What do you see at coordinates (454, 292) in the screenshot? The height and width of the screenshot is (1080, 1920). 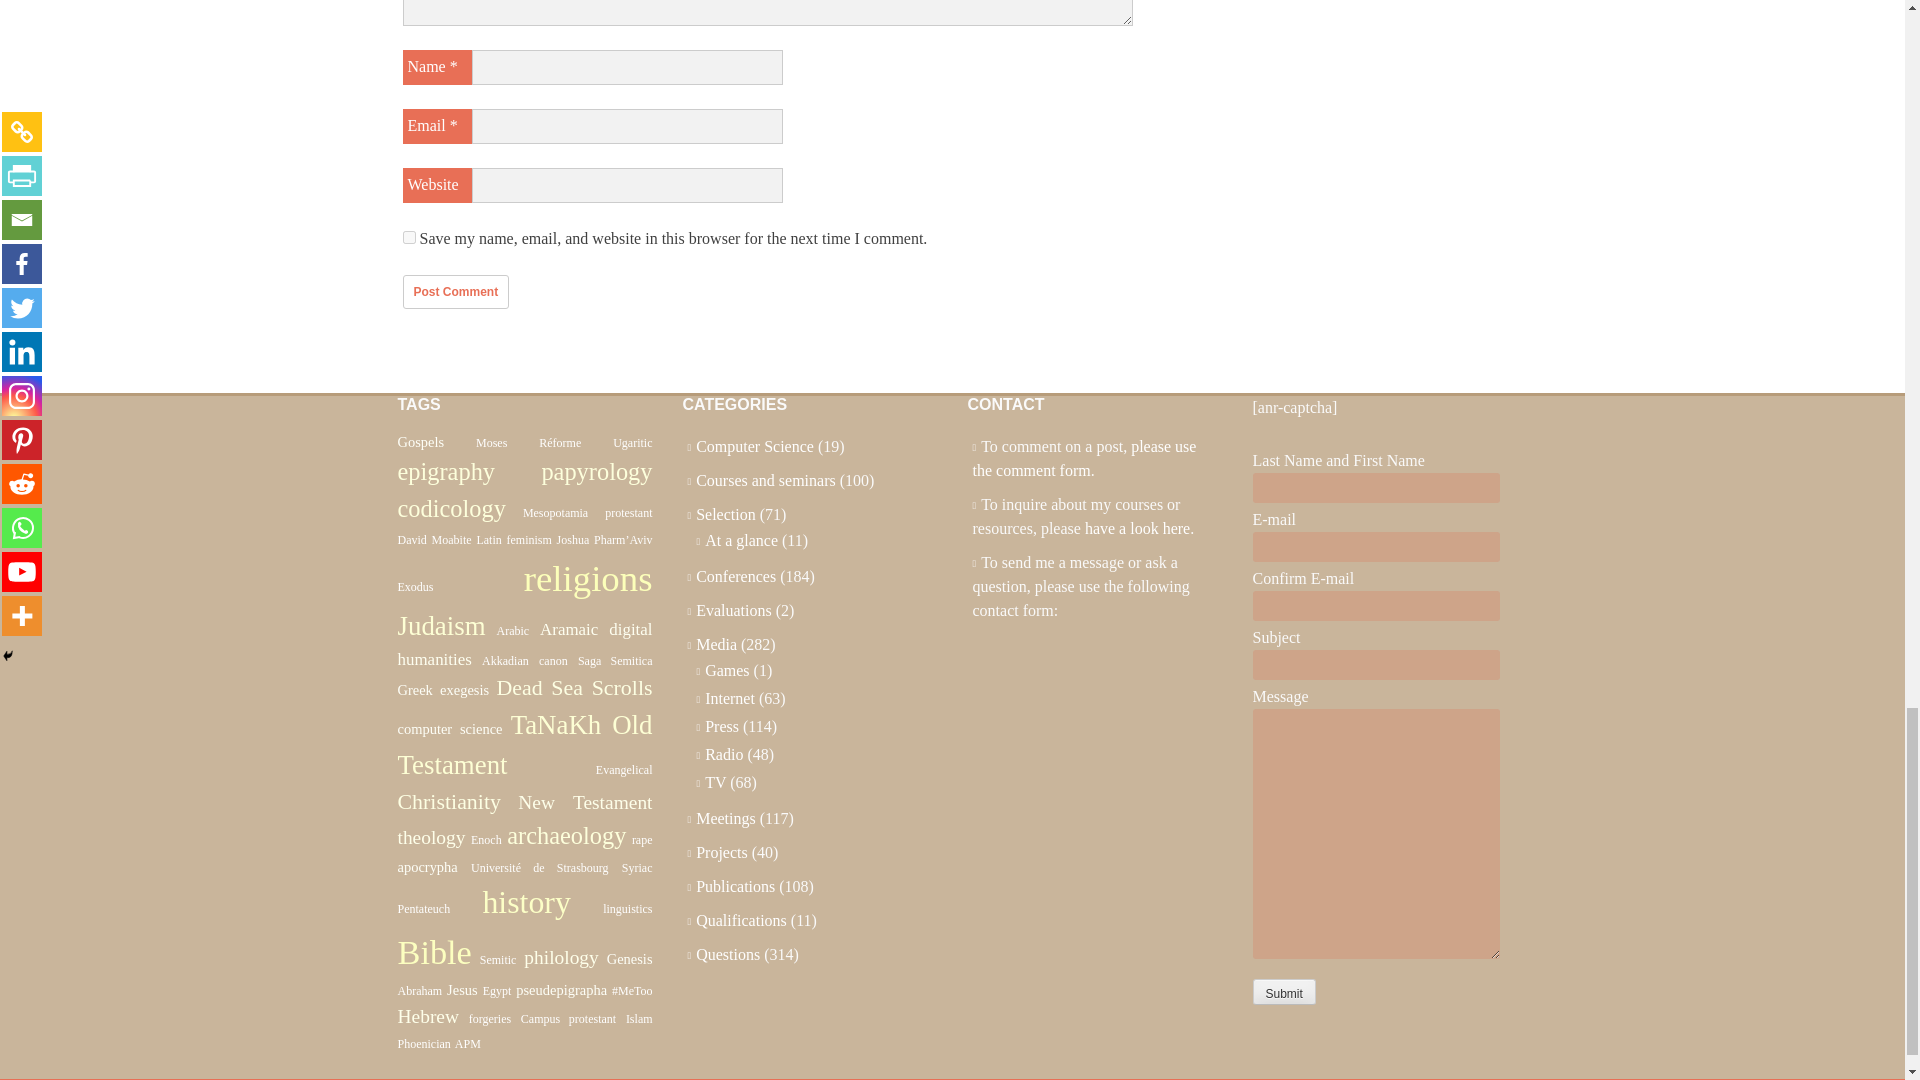 I see `Post Comment` at bounding box center [454, 292].